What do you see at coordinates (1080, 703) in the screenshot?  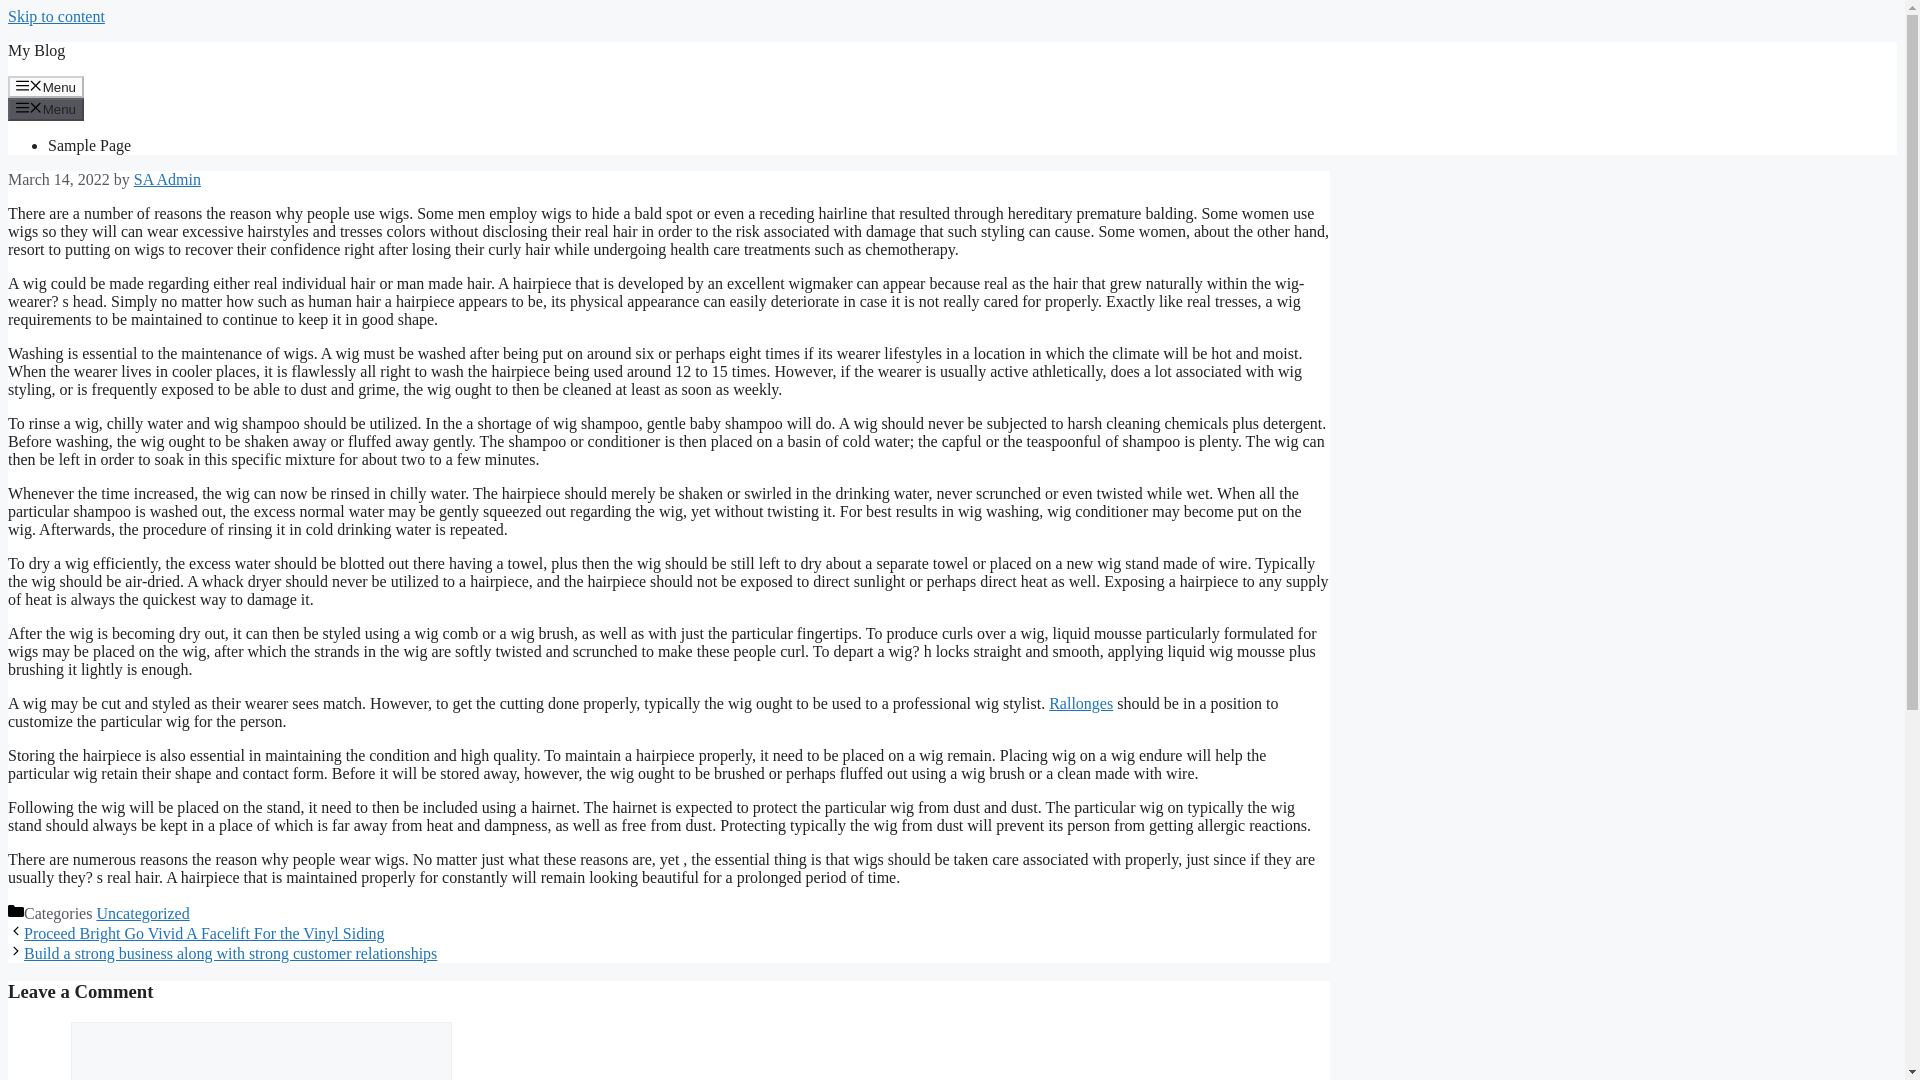 I see `Rallonges` at bounding box center [1080, 703].